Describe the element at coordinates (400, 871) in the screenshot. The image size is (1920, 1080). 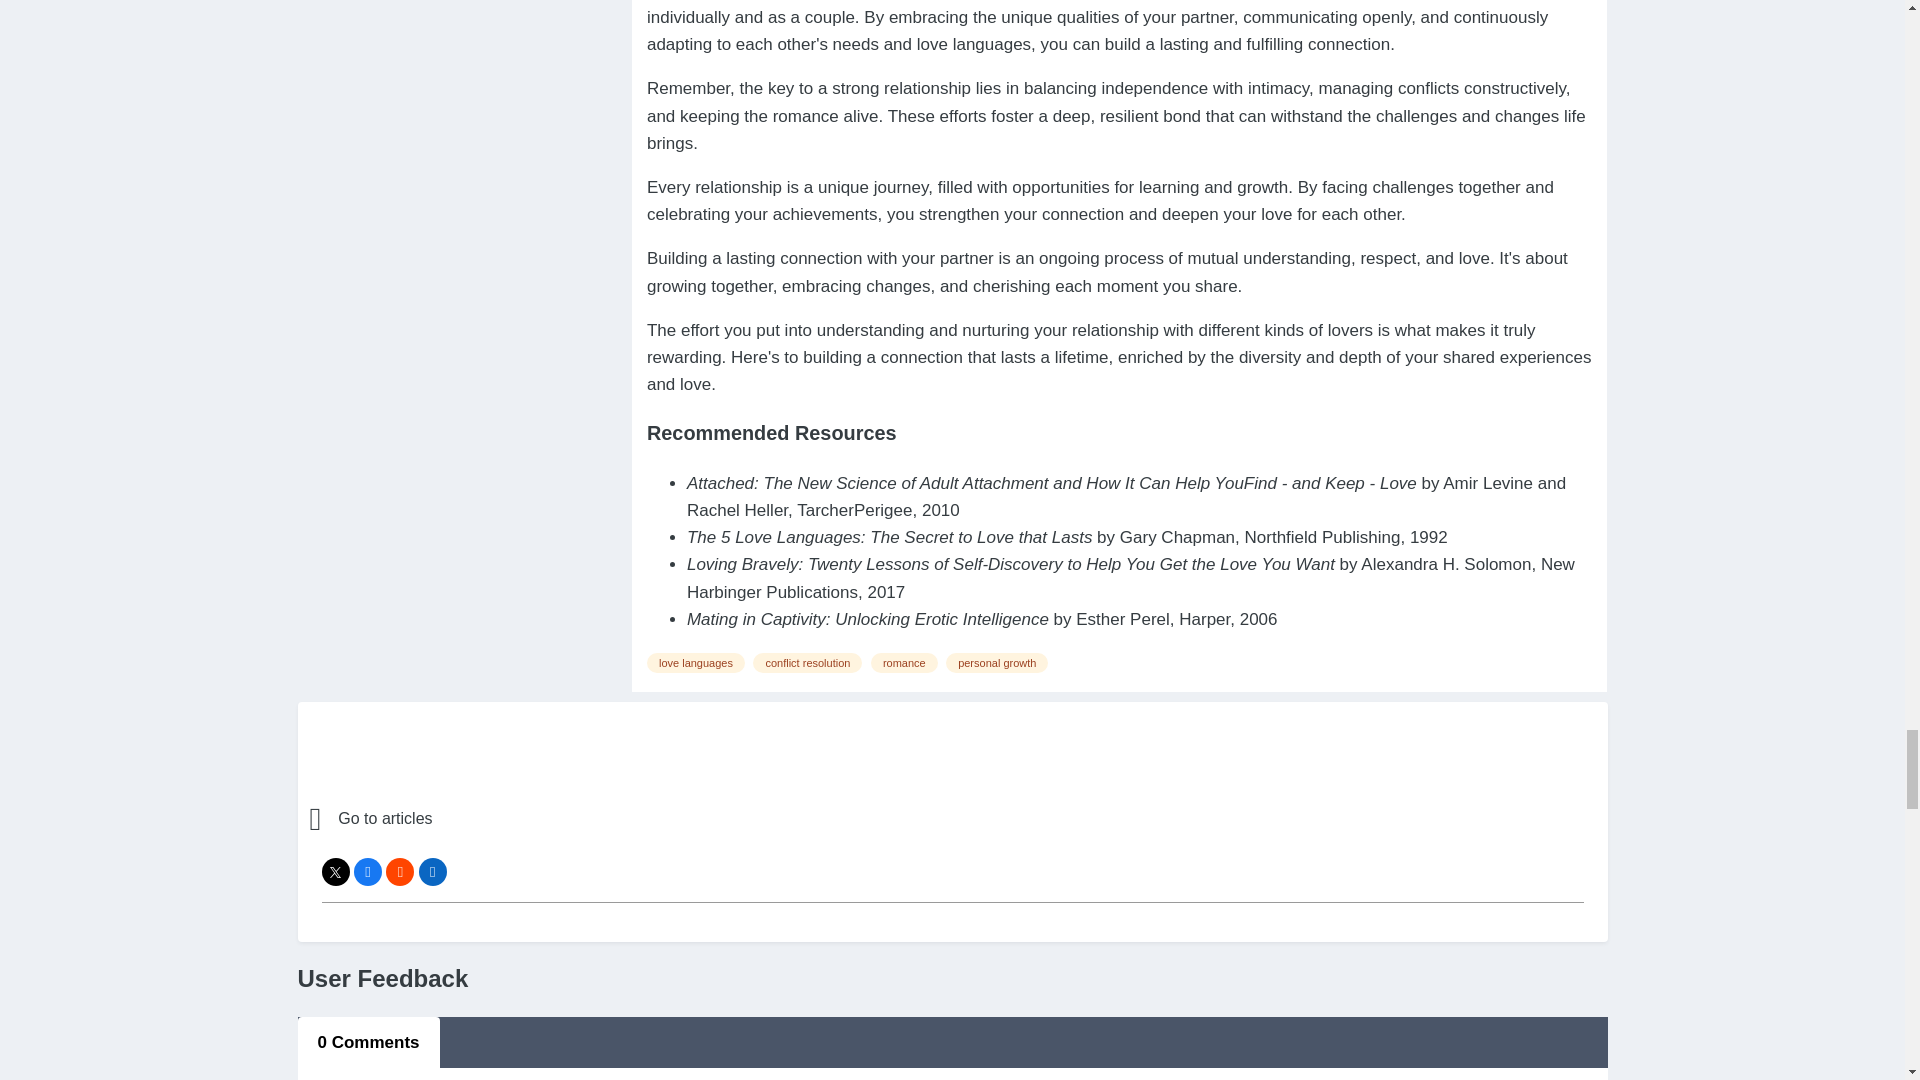
I see `Share on Reddit` at that location.